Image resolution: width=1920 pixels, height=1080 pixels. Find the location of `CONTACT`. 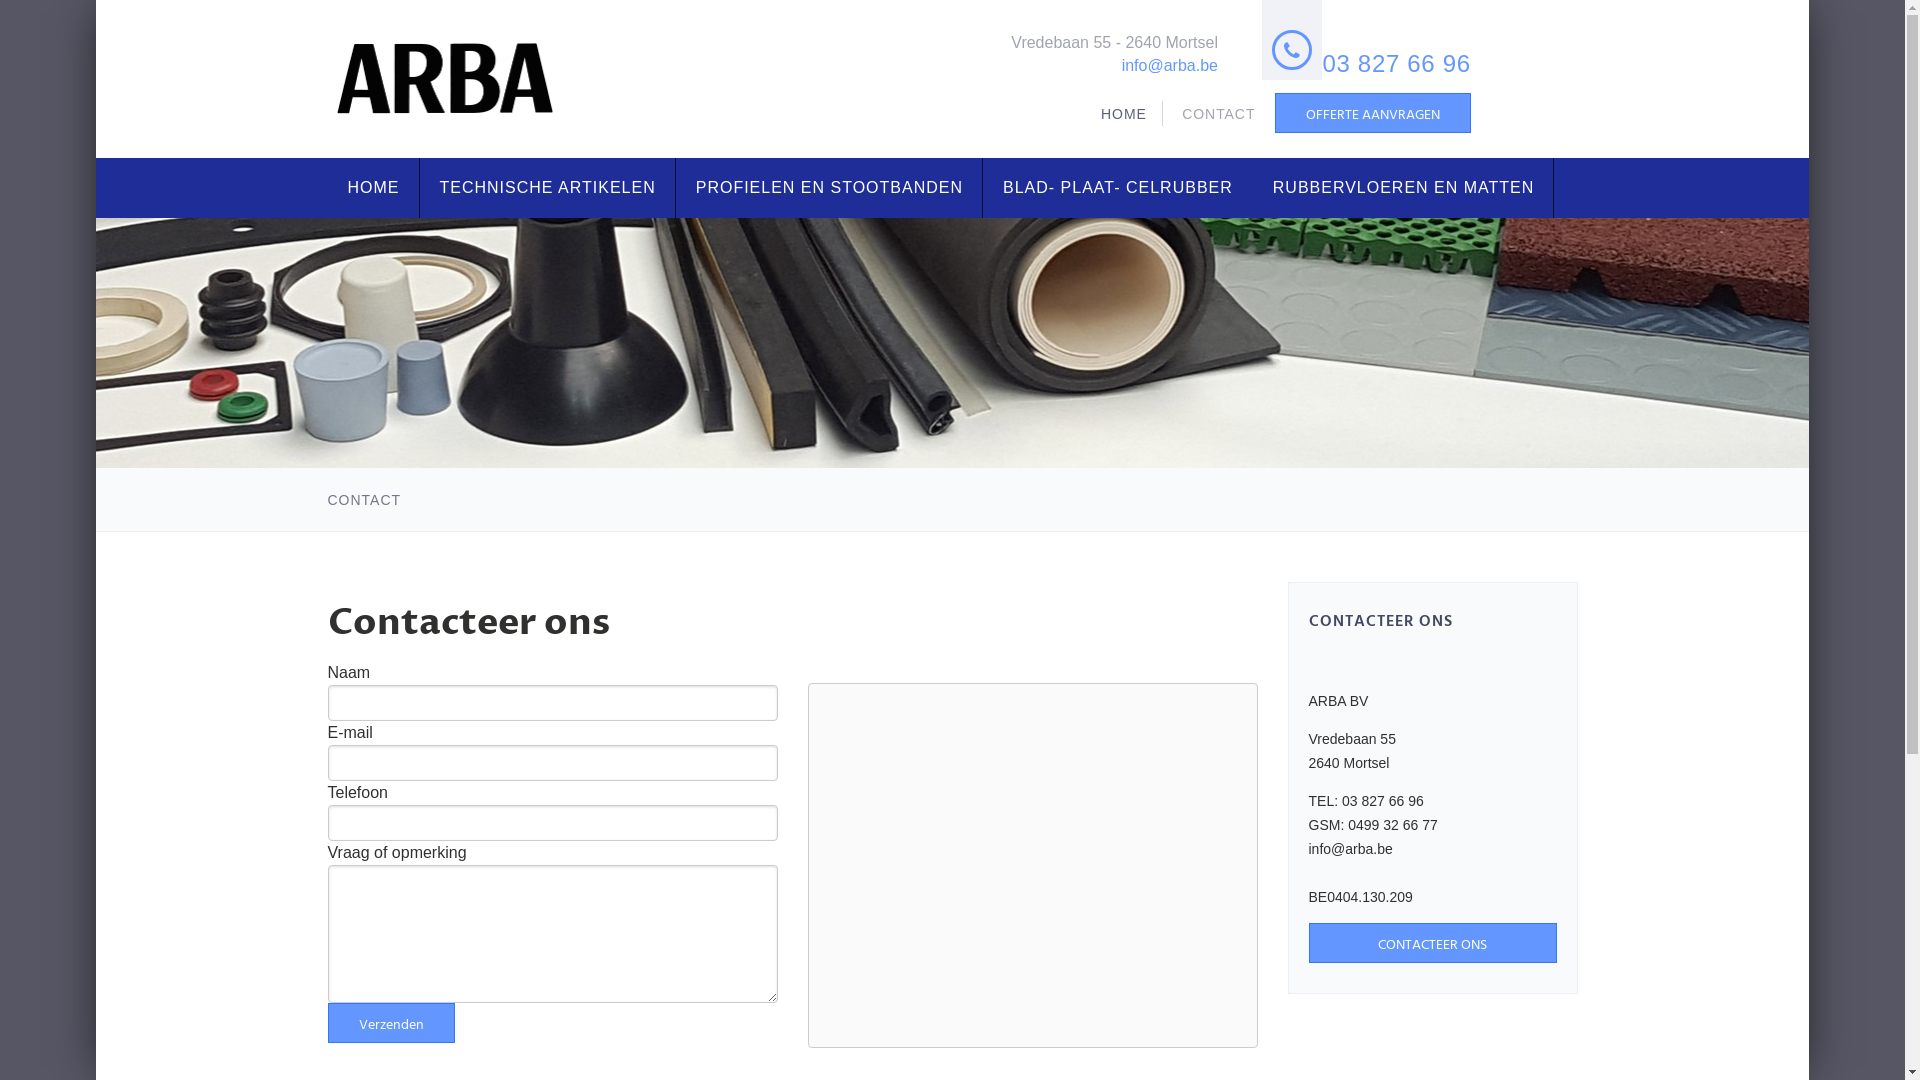

CONTACT is located at coordinates (1218, 114).